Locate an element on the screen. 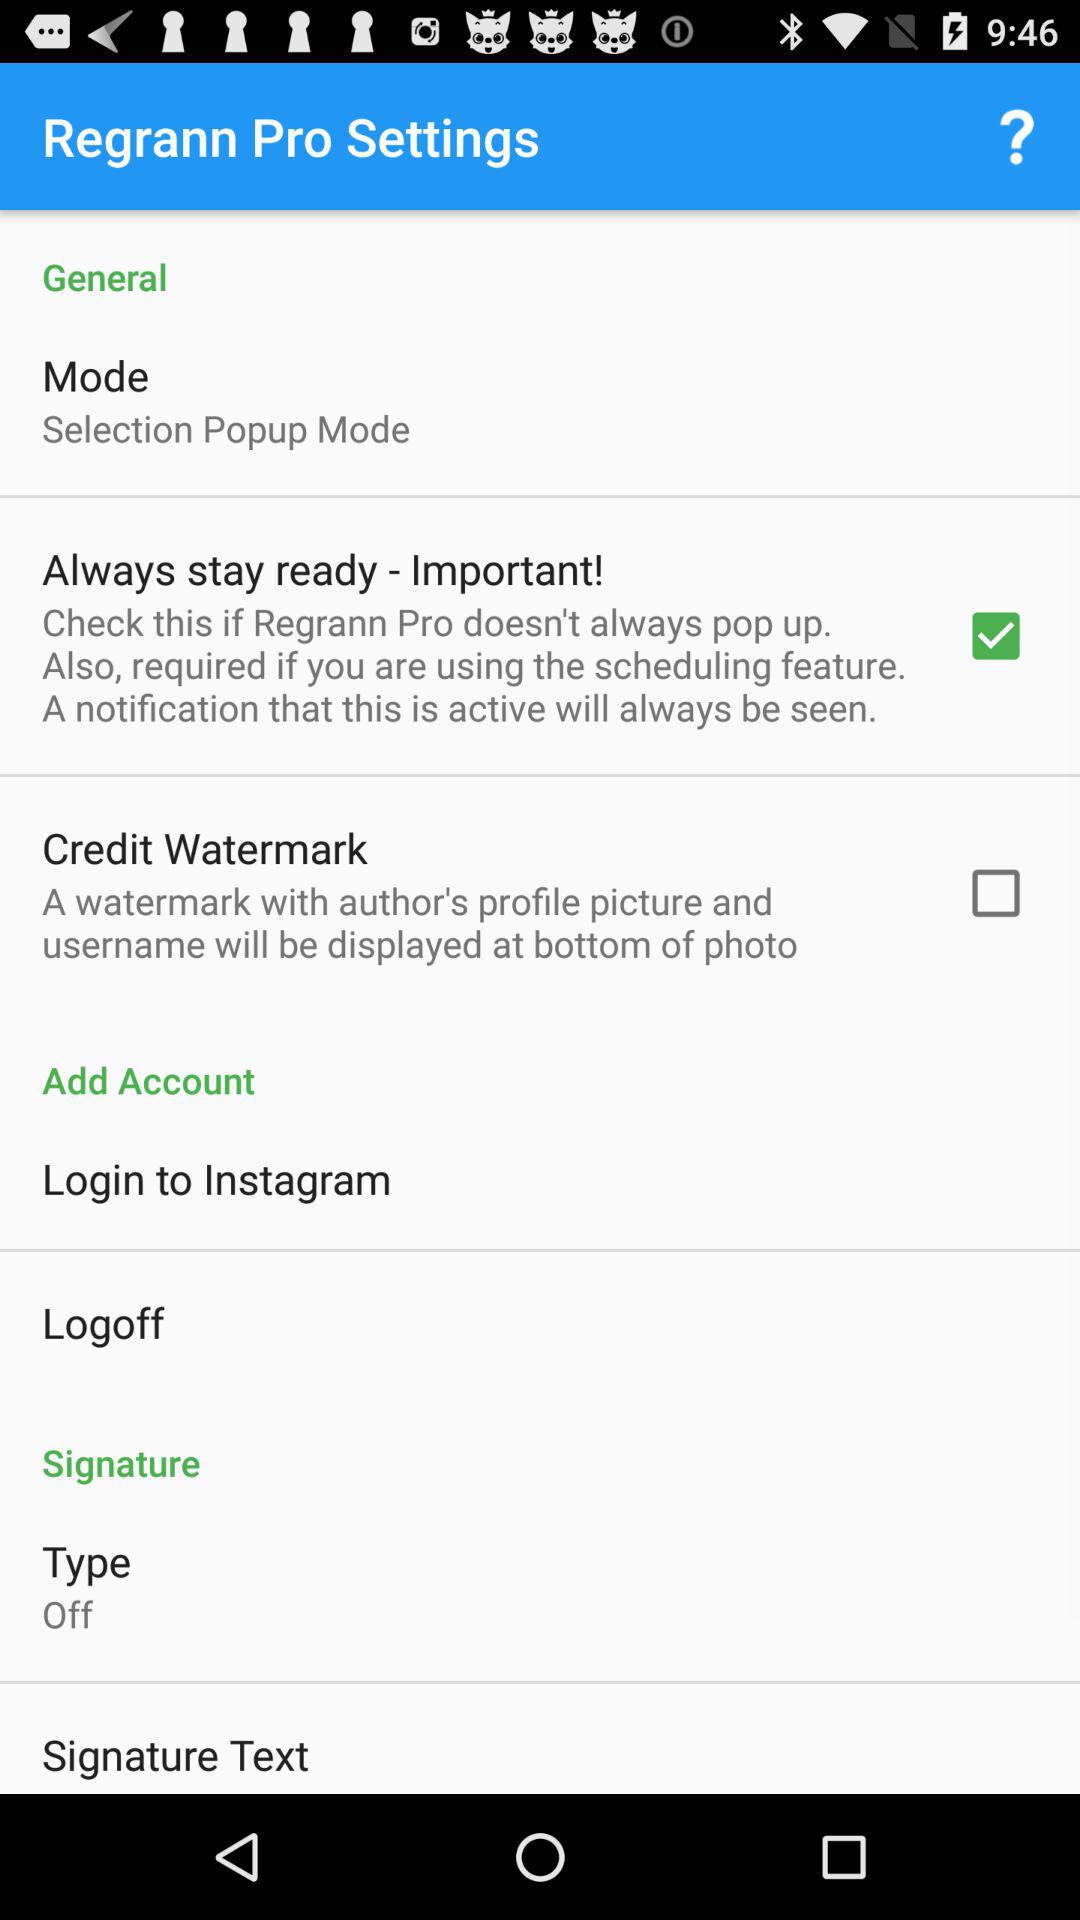  turn off icon above the off icon is located at coordinates (86, 1560).